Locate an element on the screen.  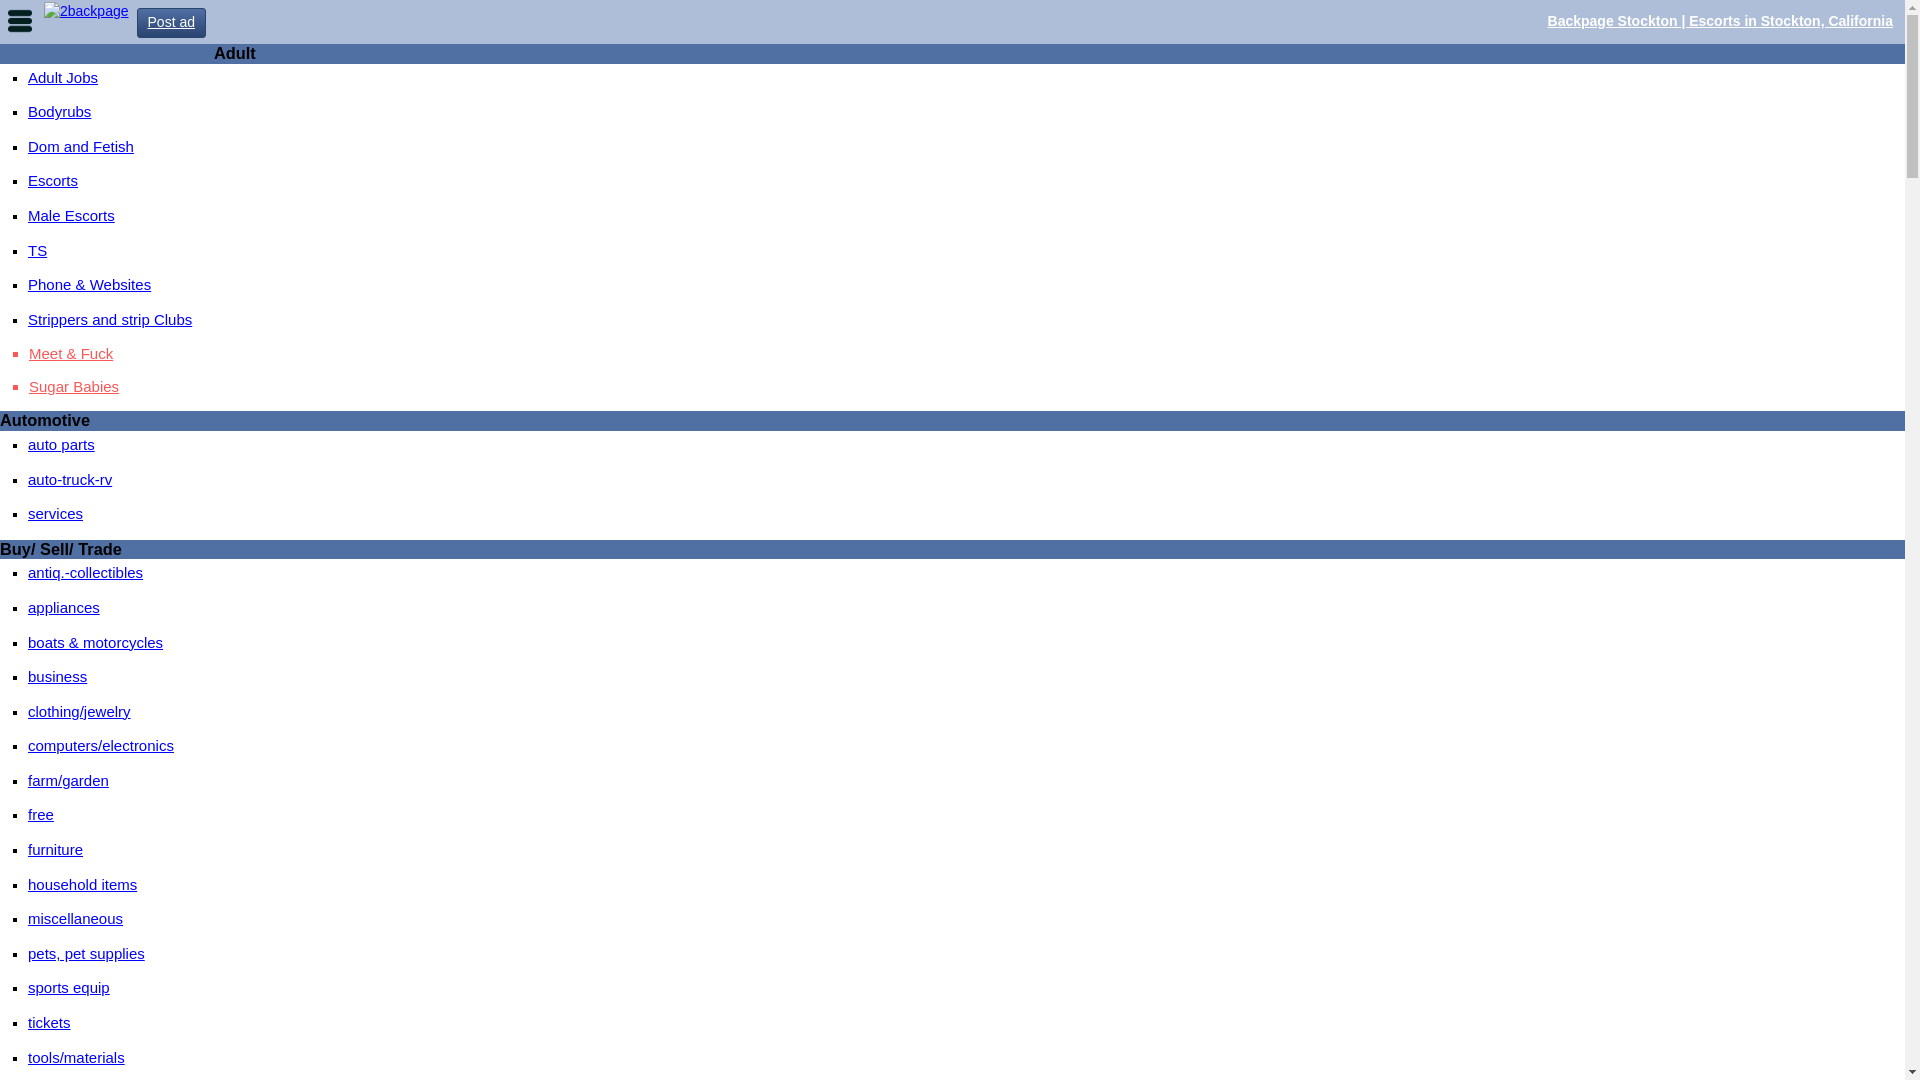
Bodyrubs is located at coordinates (60, 112).